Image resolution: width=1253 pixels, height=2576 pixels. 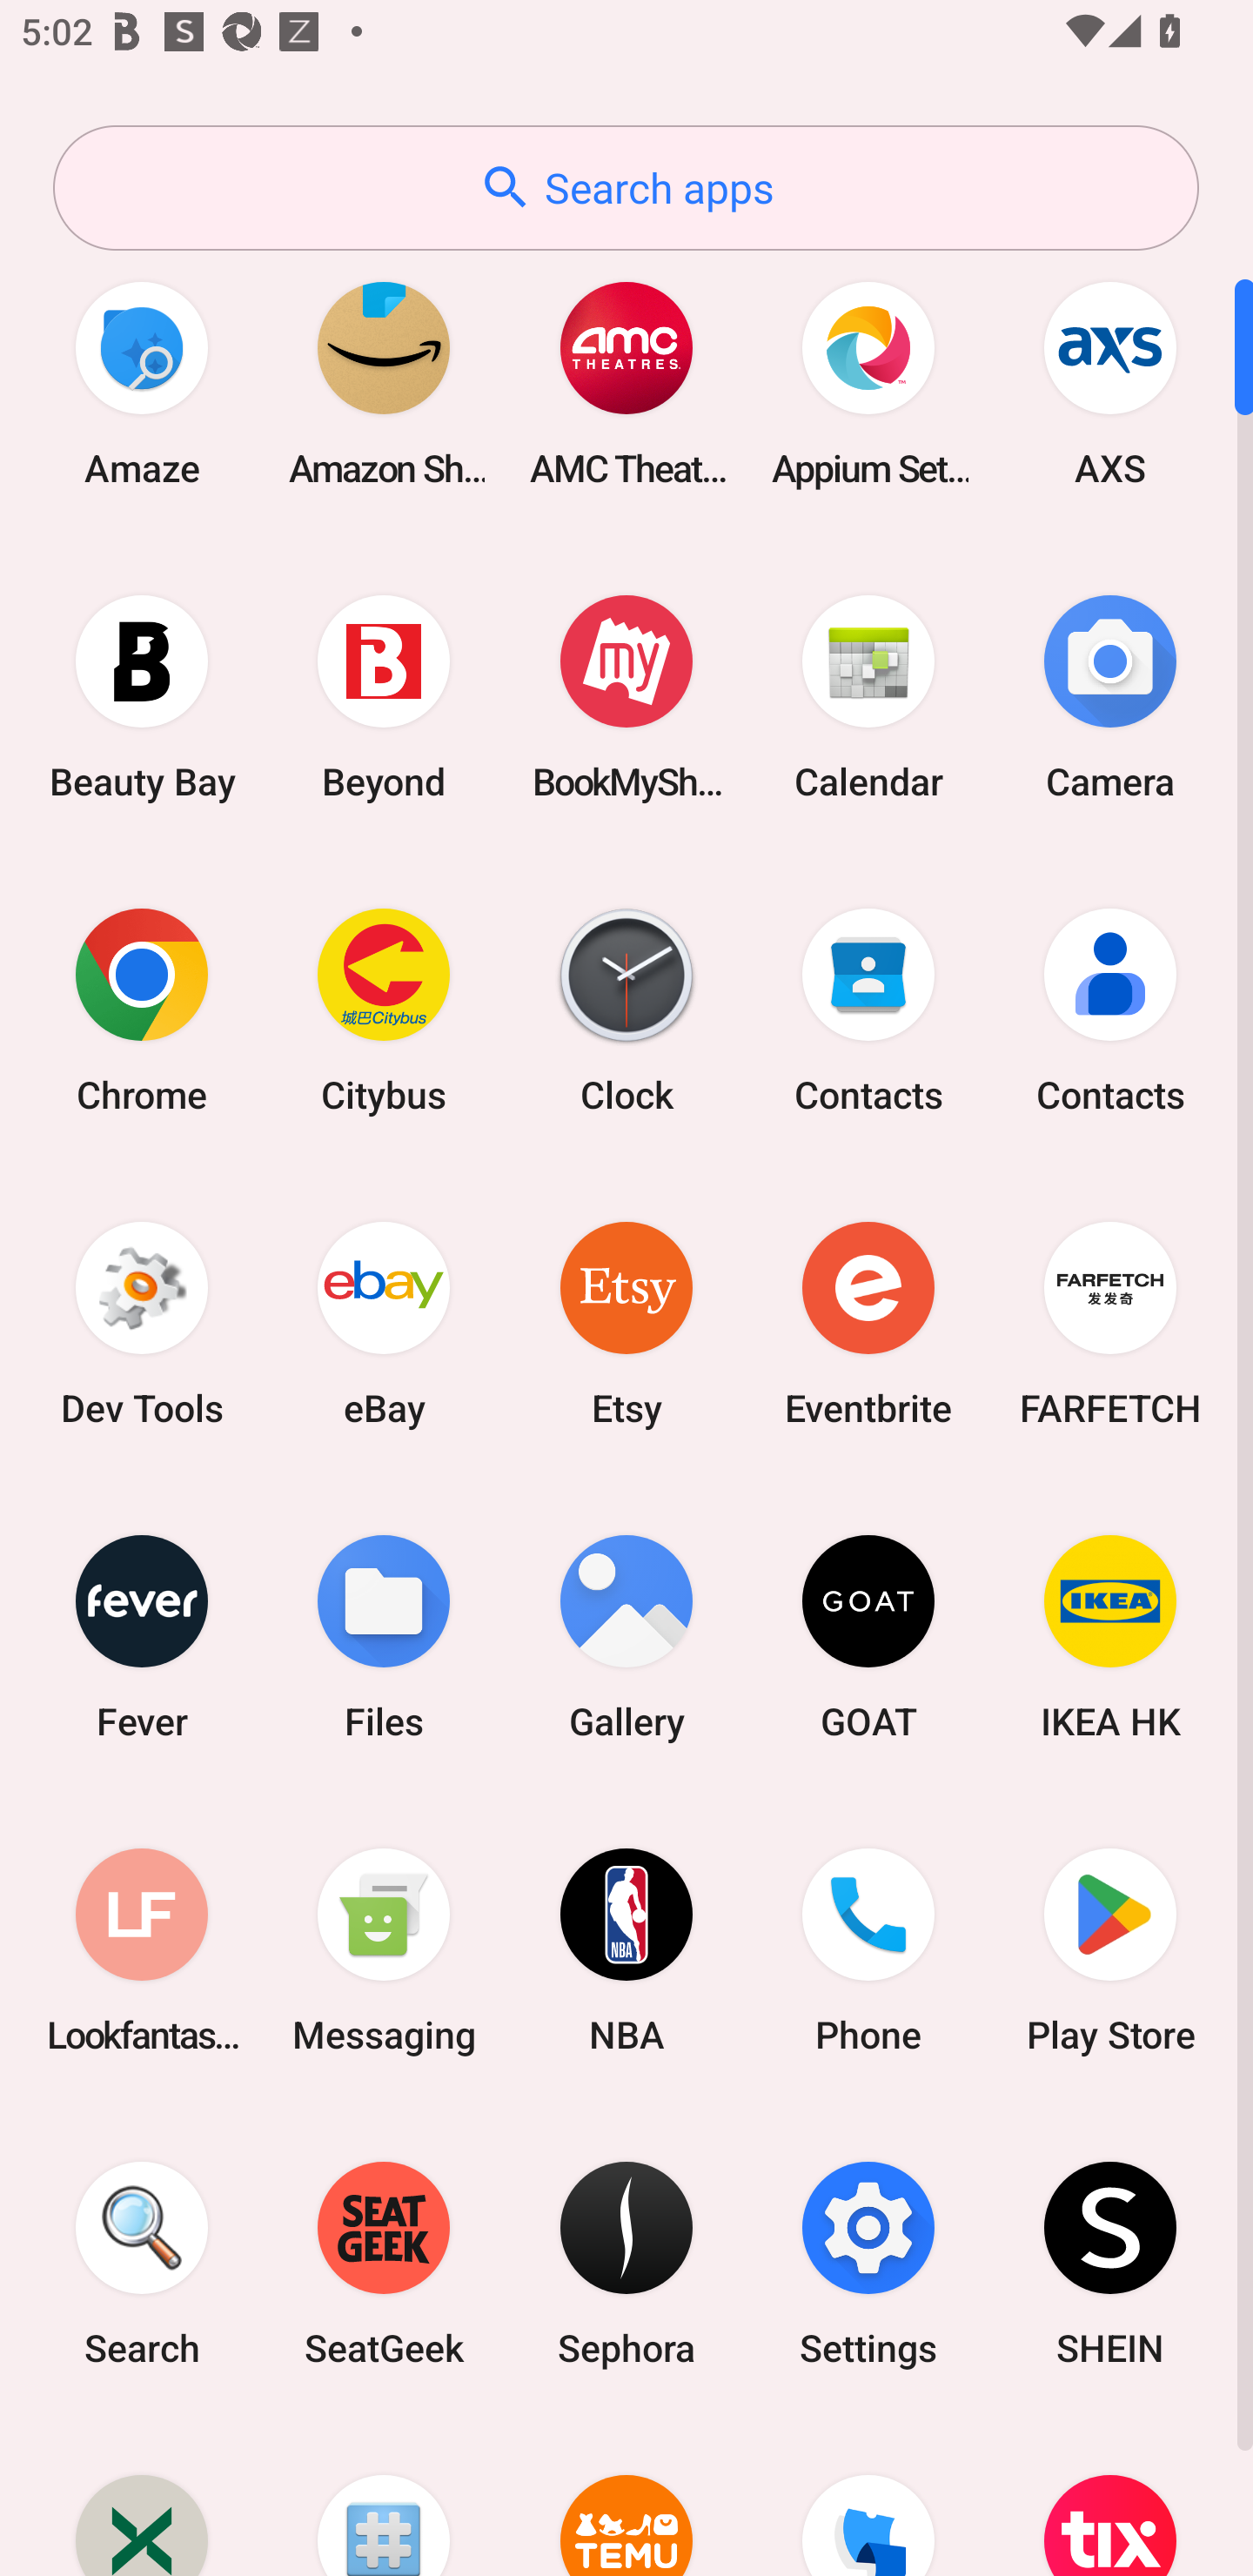 I want to click on Dev Tools, so click(x=142, y=1323).